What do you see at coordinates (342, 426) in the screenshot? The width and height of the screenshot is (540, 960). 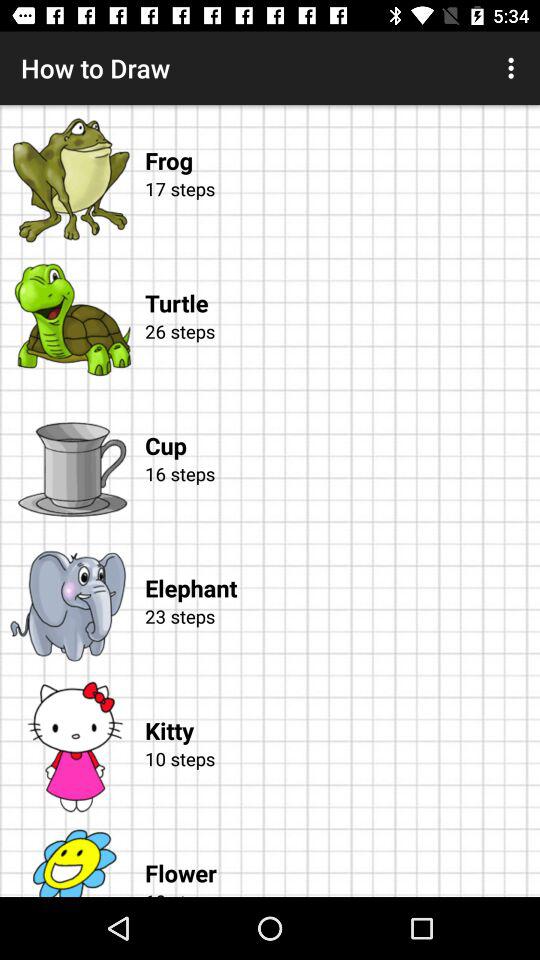 I see `choose item below the 26 steps app` at bounding box center [342, 426].